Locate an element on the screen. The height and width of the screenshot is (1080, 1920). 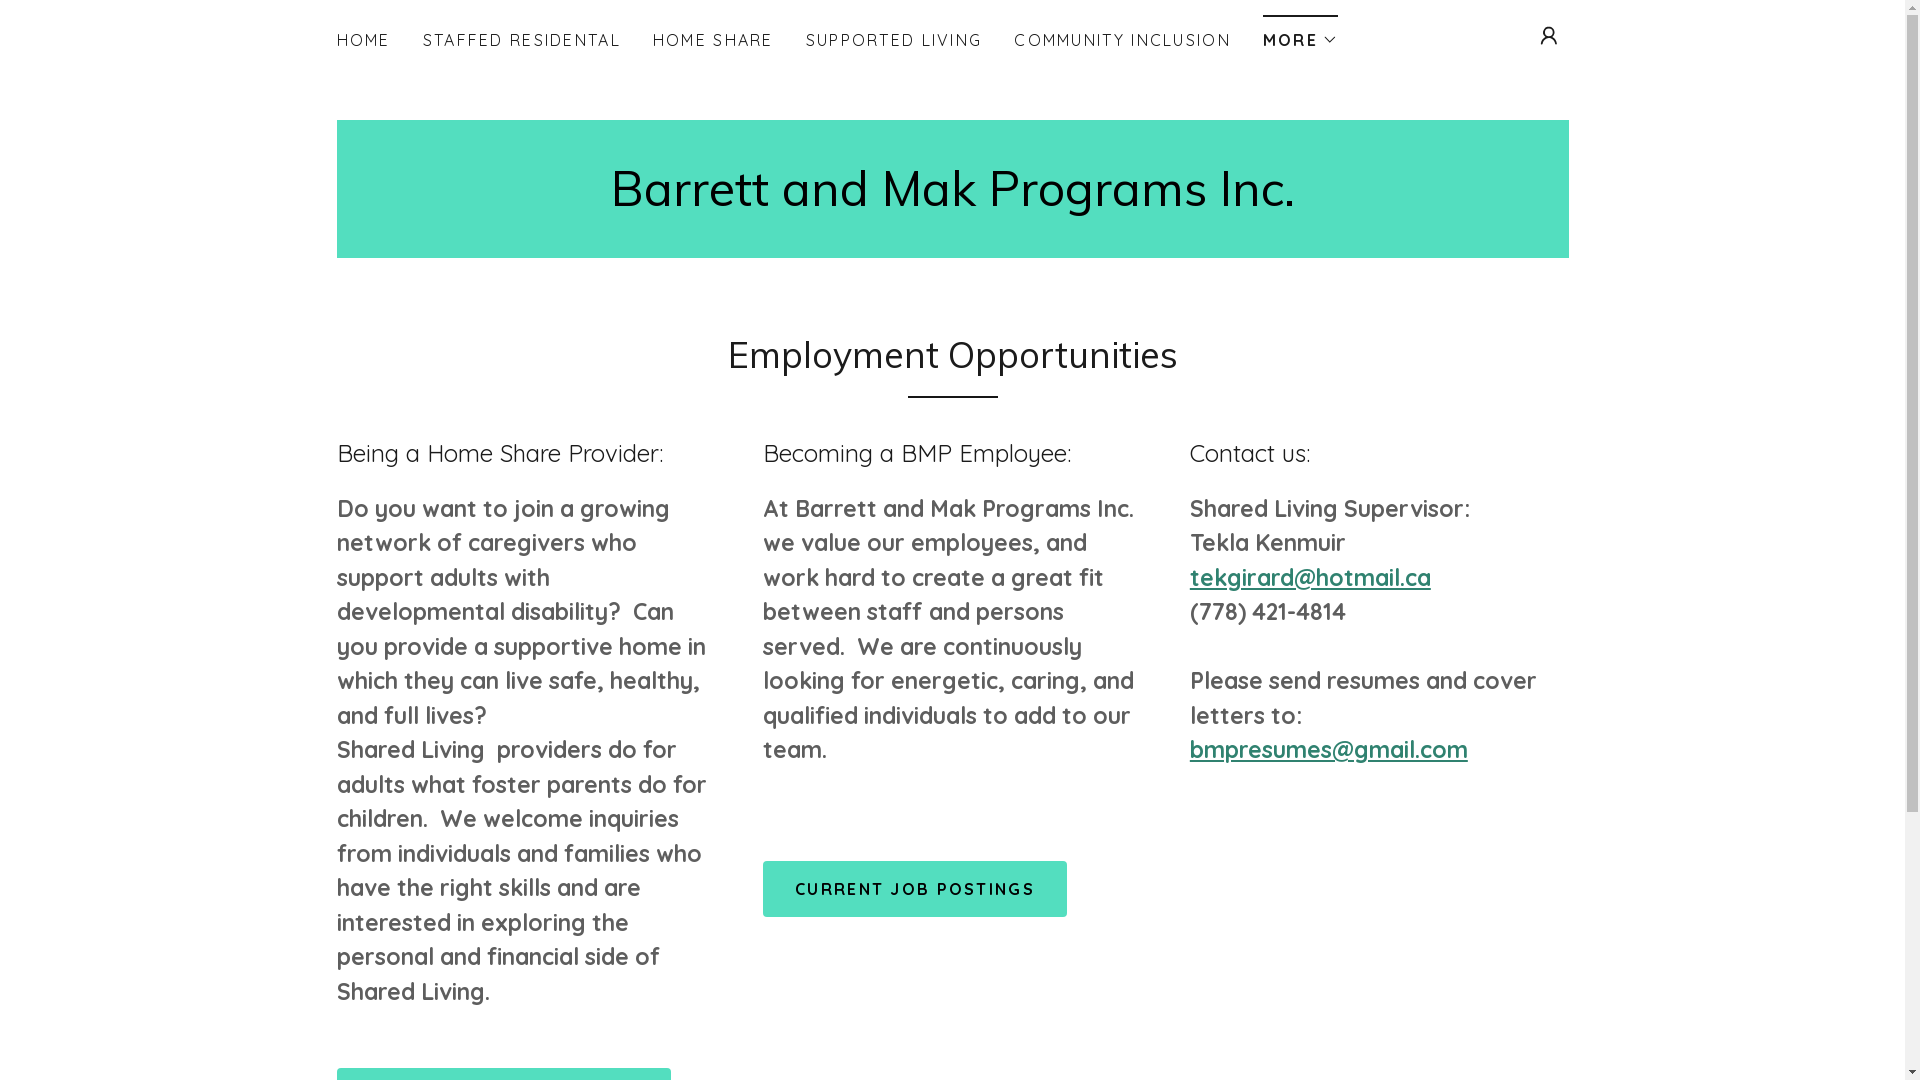
STAFFED RESIDENTAL is located at coordinates (522, 40).